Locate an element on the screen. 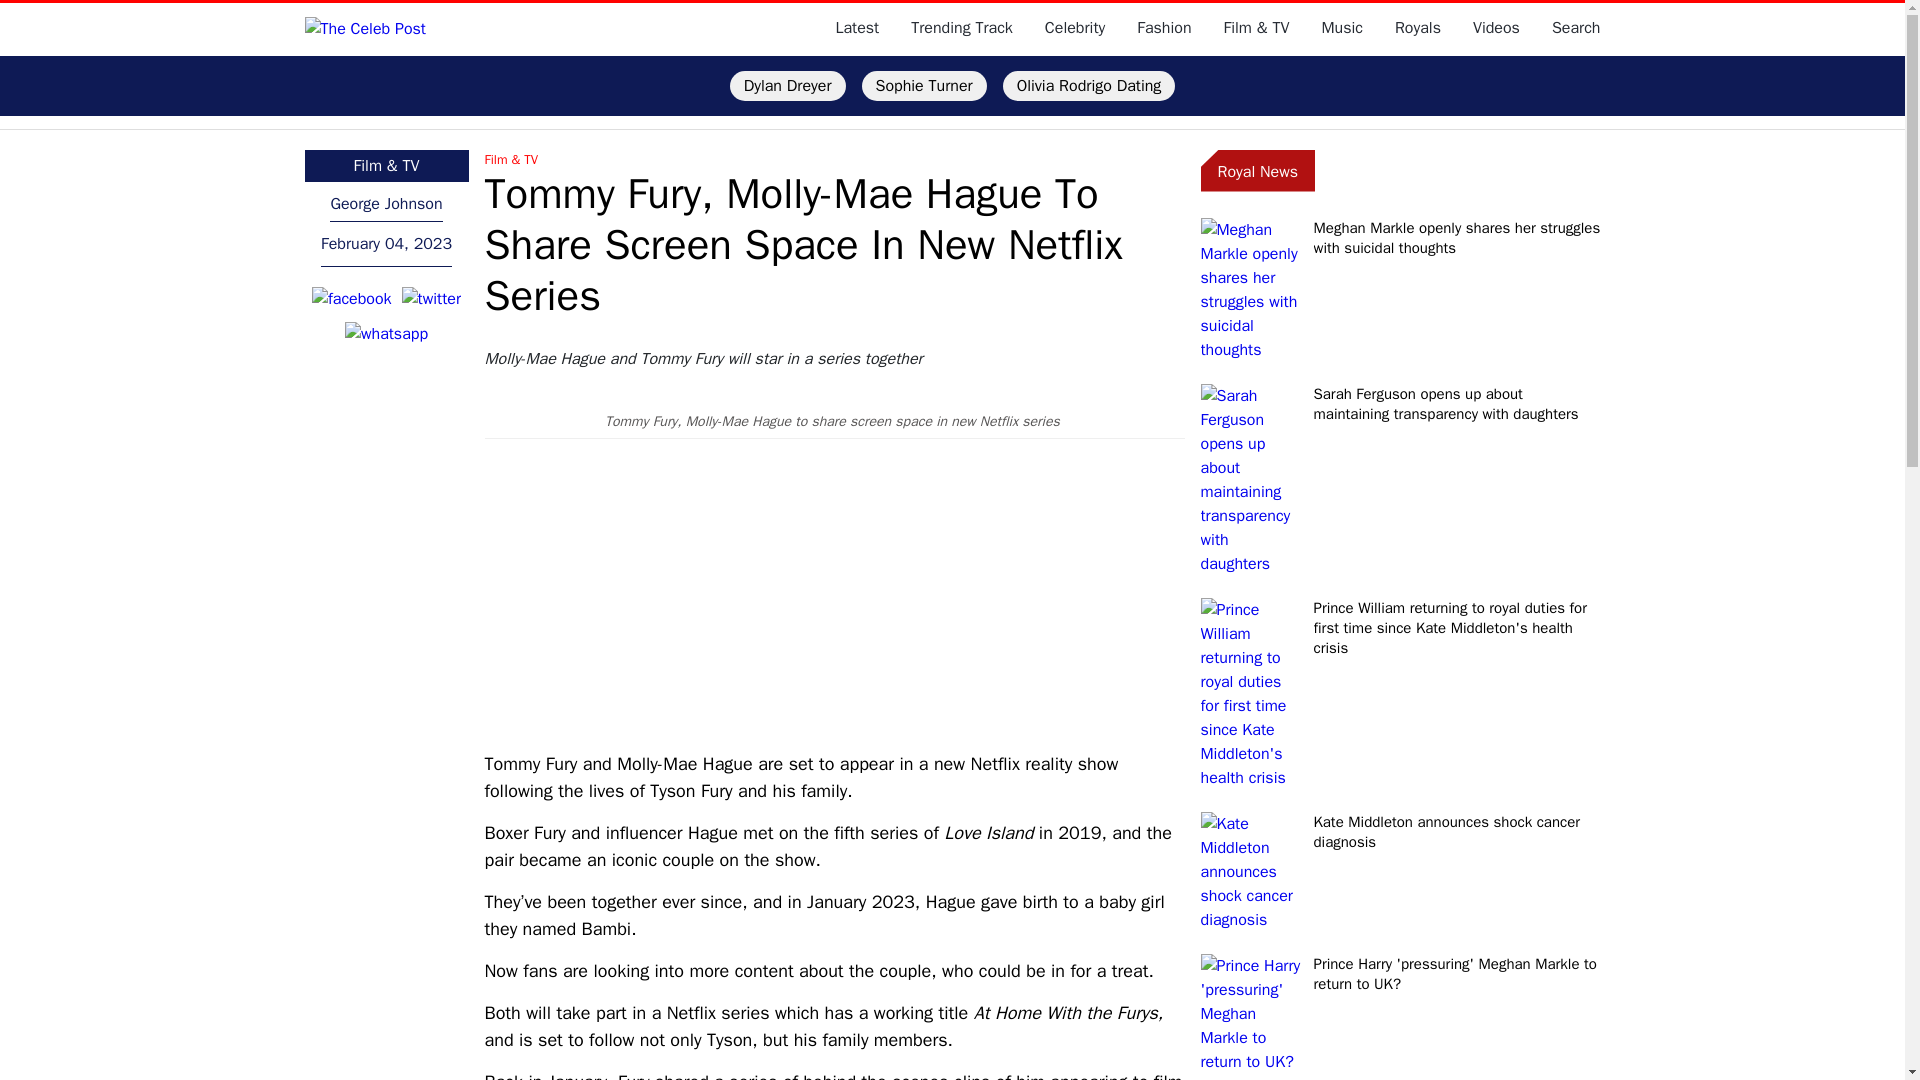  Sophie Turner is located at coordinates (924, 86).